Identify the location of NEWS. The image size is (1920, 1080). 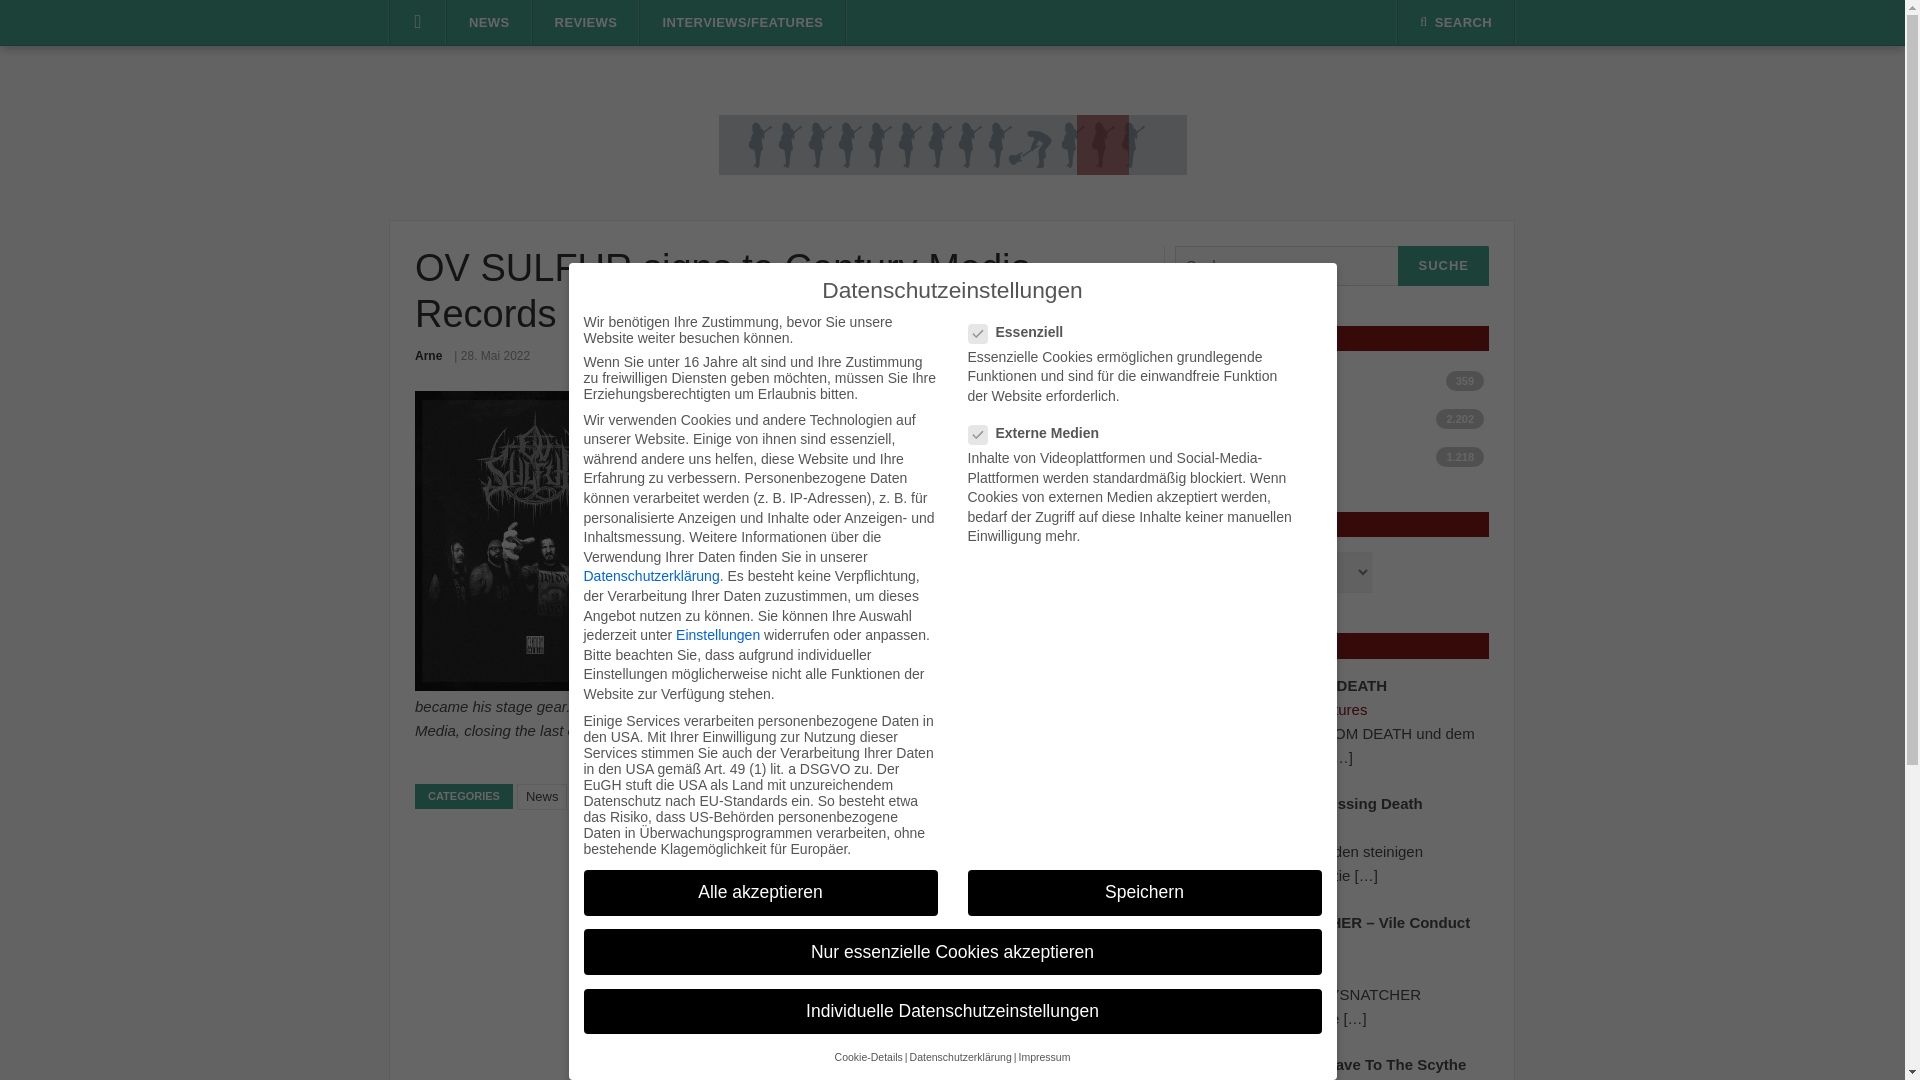
(489, 23).